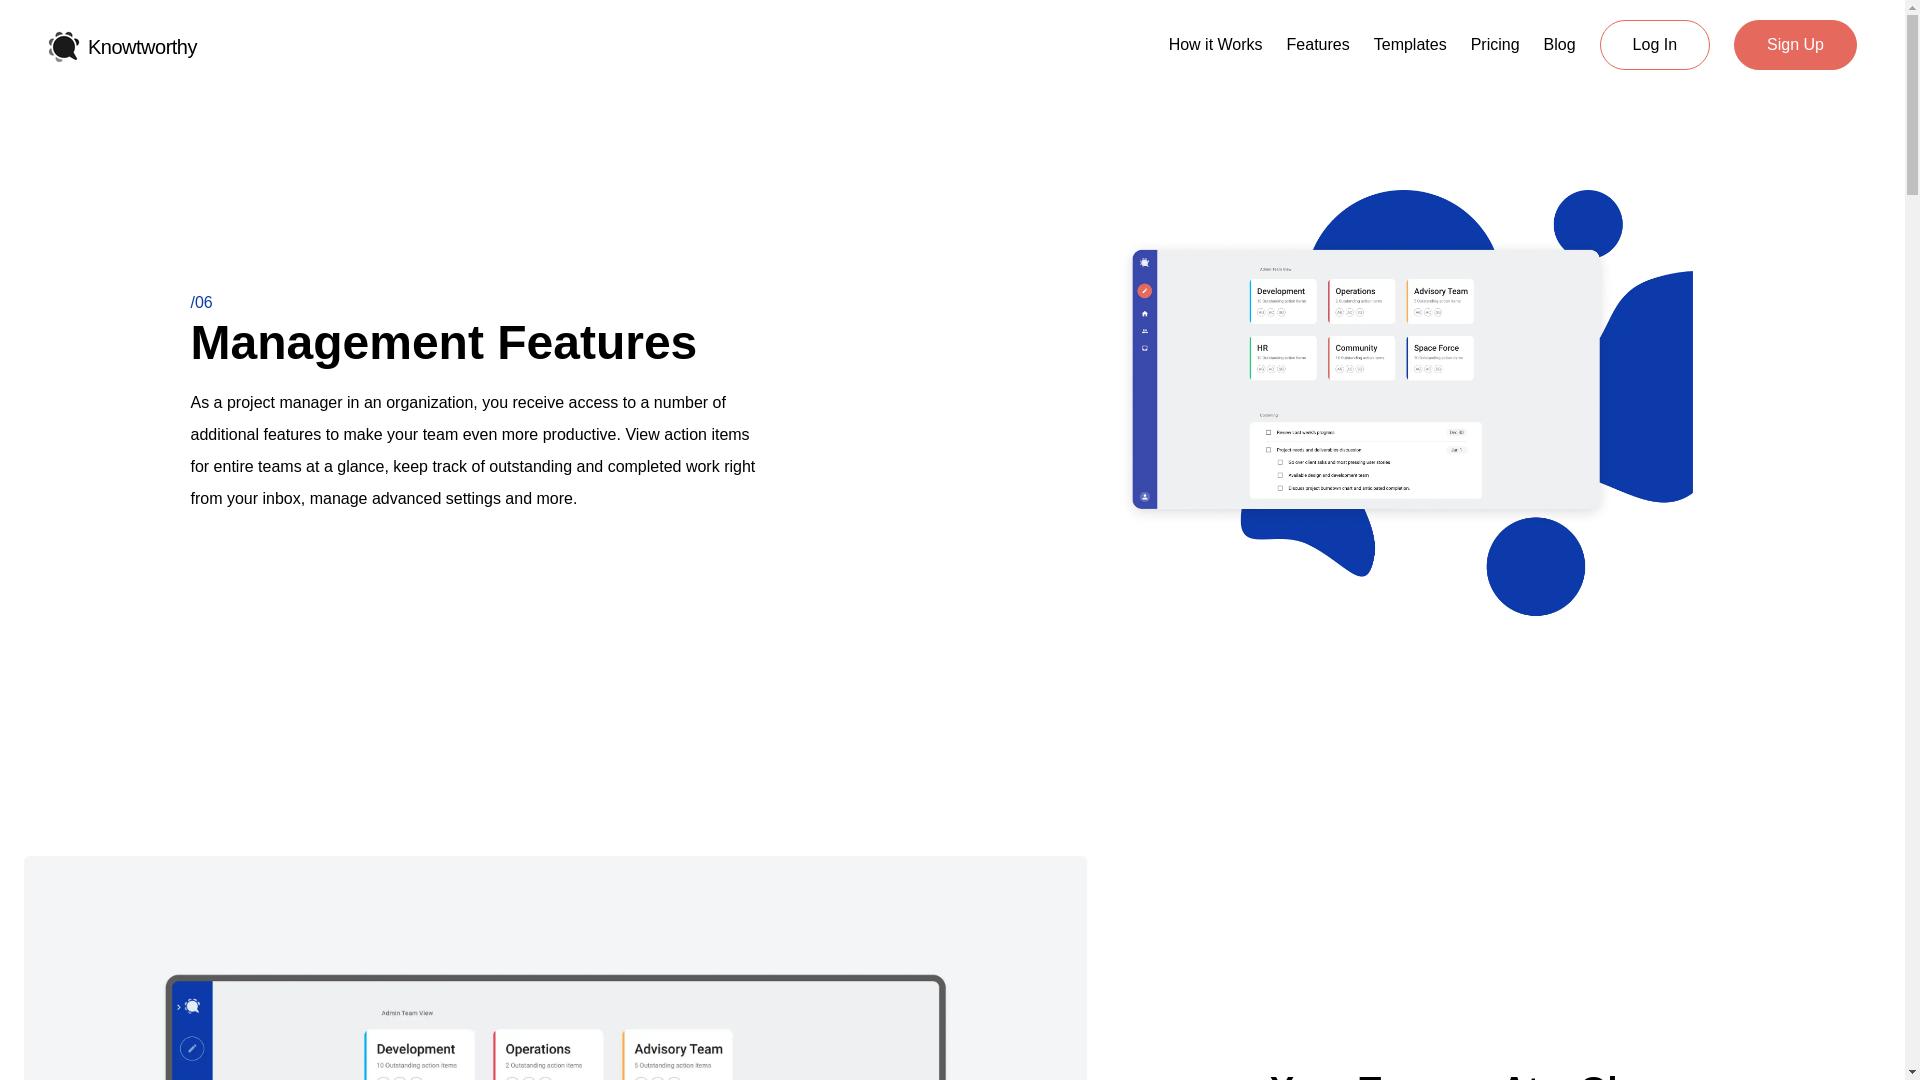  I want to click on Knowtworthy, so click(134, 46).